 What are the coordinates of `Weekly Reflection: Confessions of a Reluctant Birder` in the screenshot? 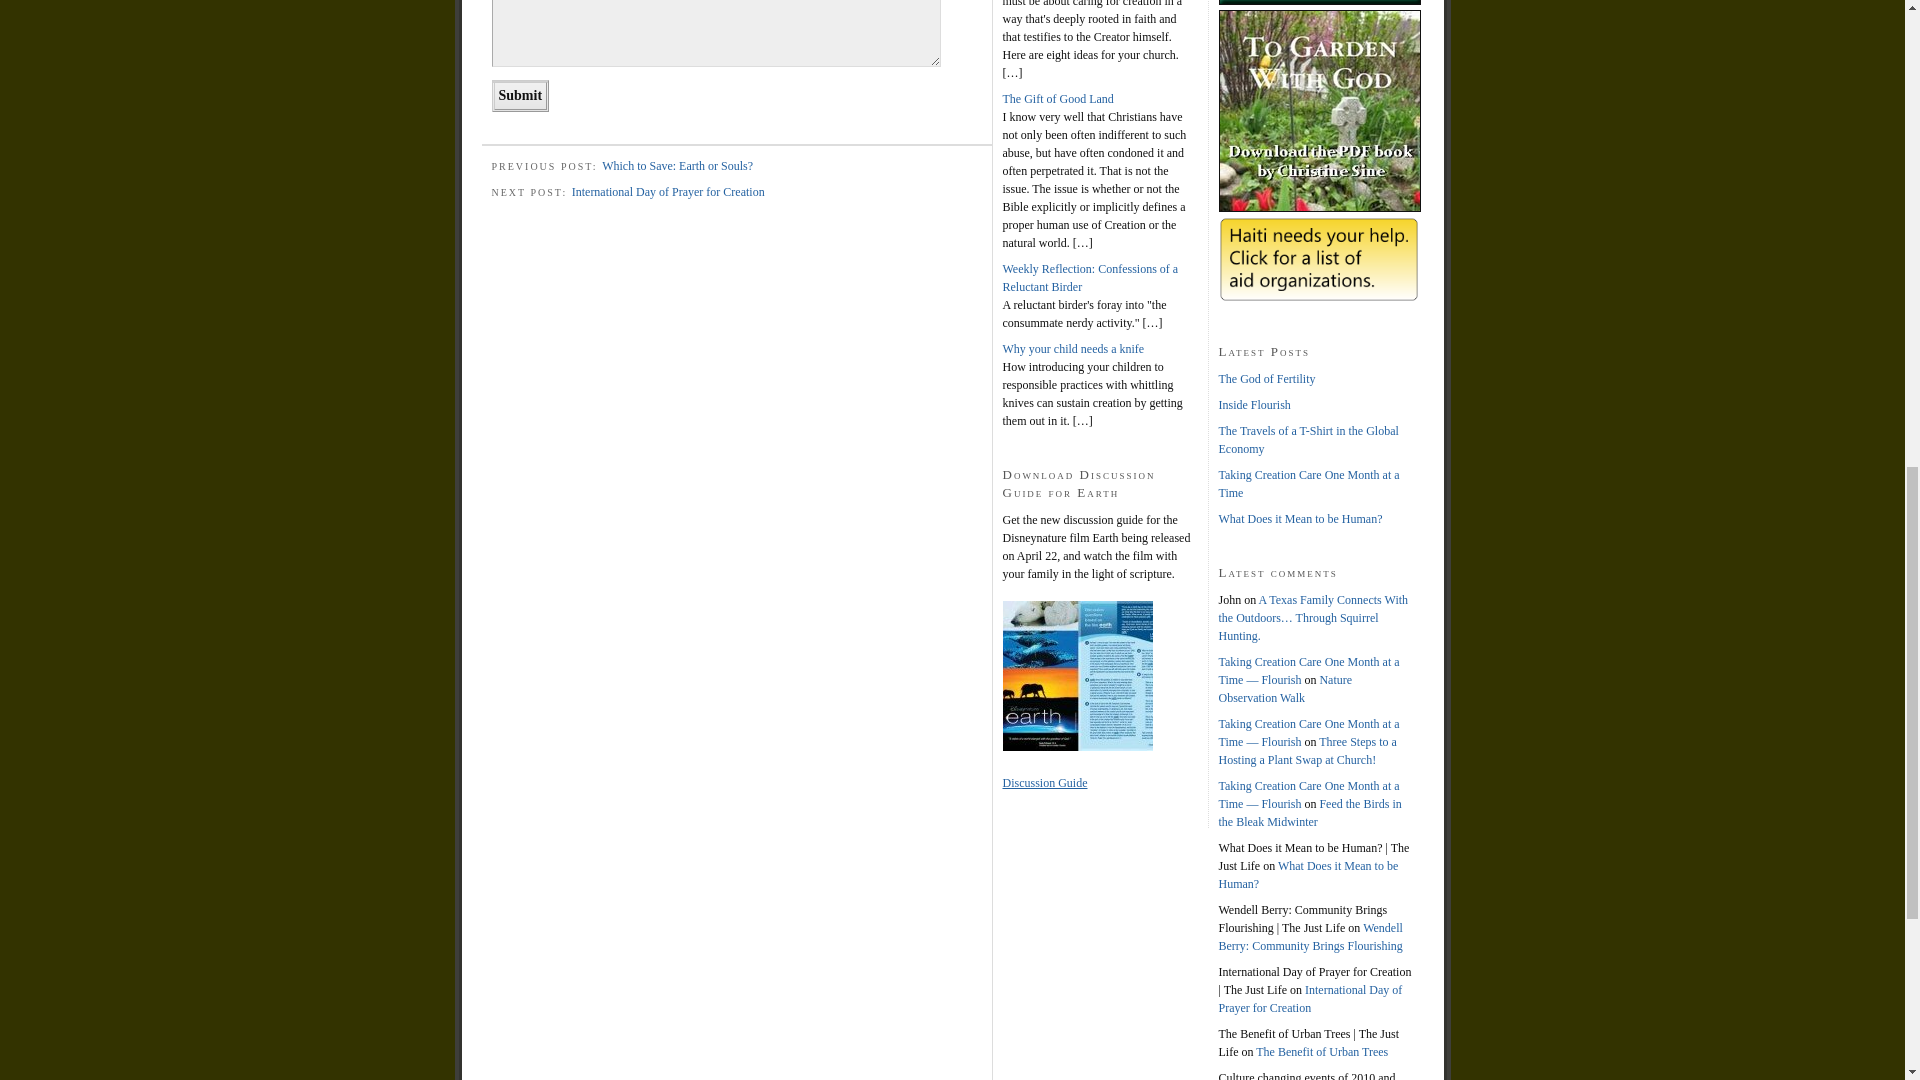 It's located at (1090, 278).